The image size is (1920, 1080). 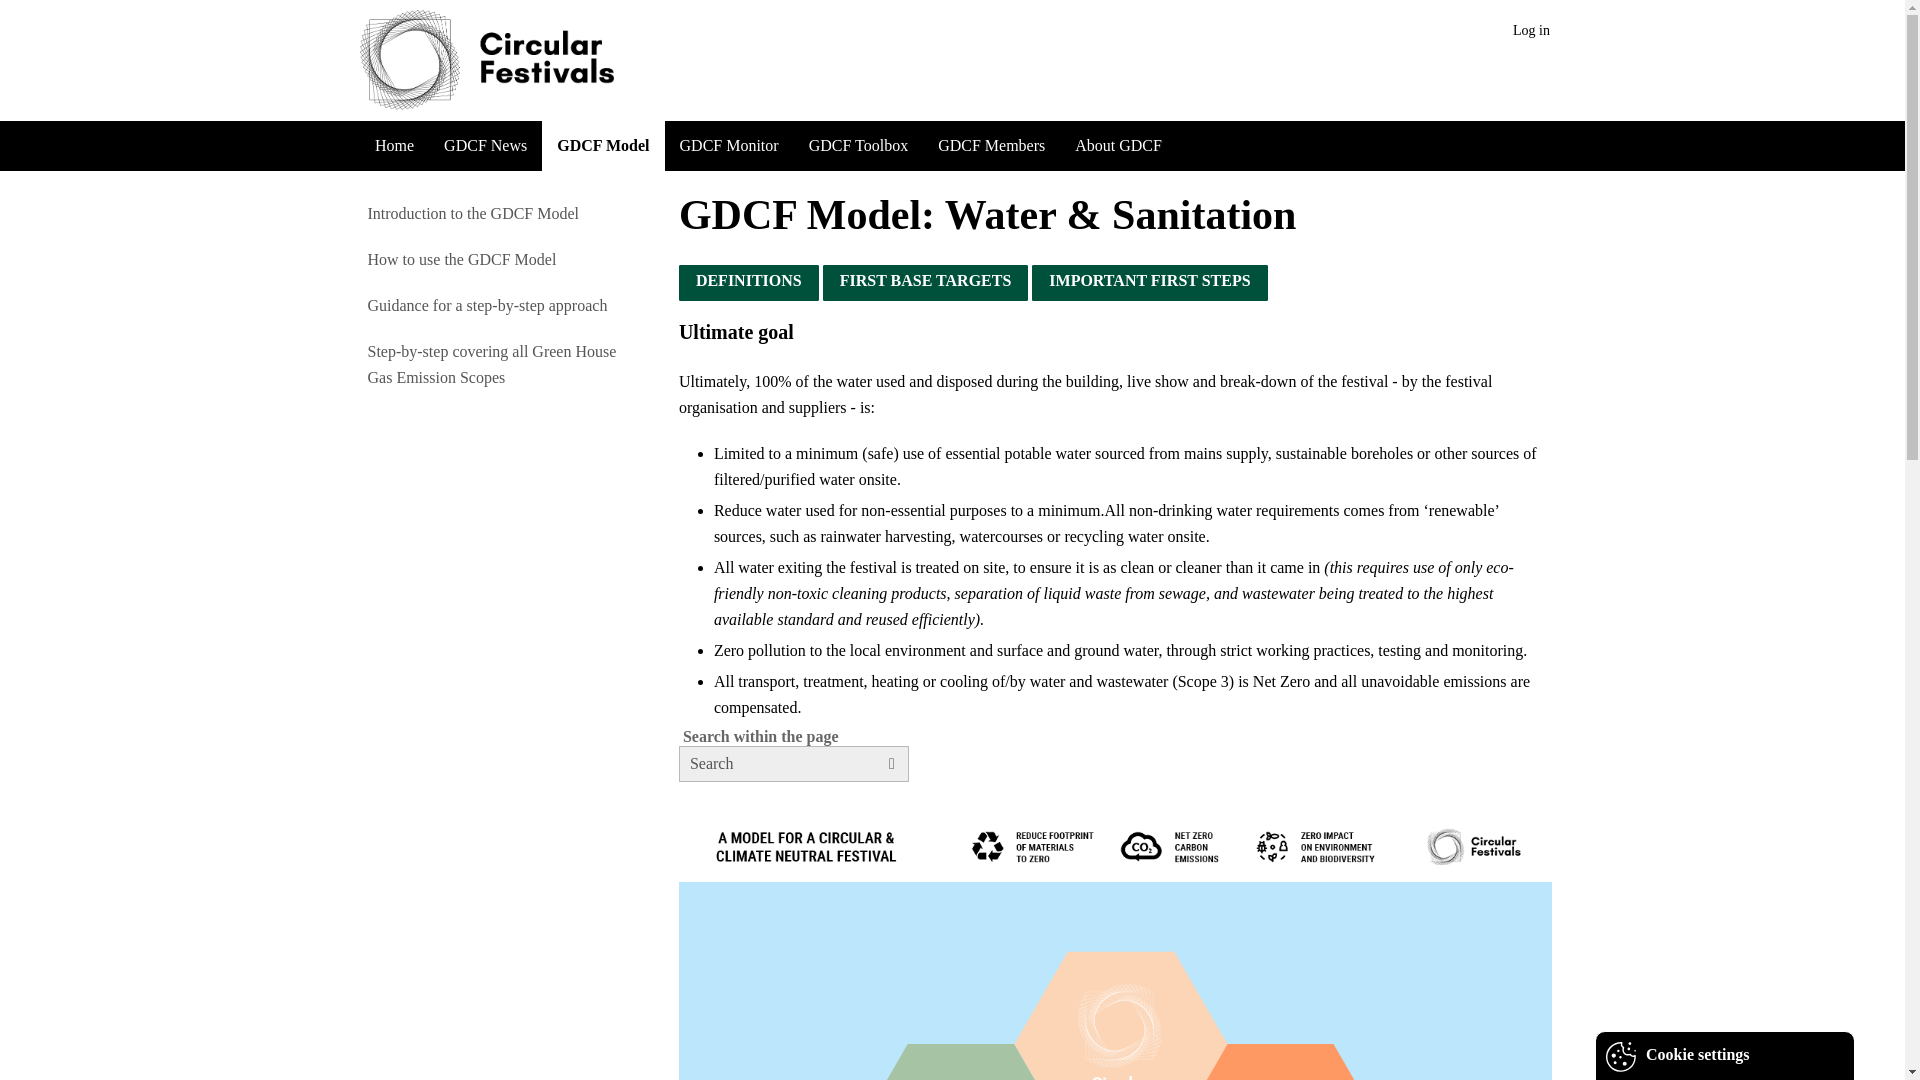 What do you see at coordinates (1118, 145) in the screenshot?
I see `About GDCF` at bounding box center [1118, 145].